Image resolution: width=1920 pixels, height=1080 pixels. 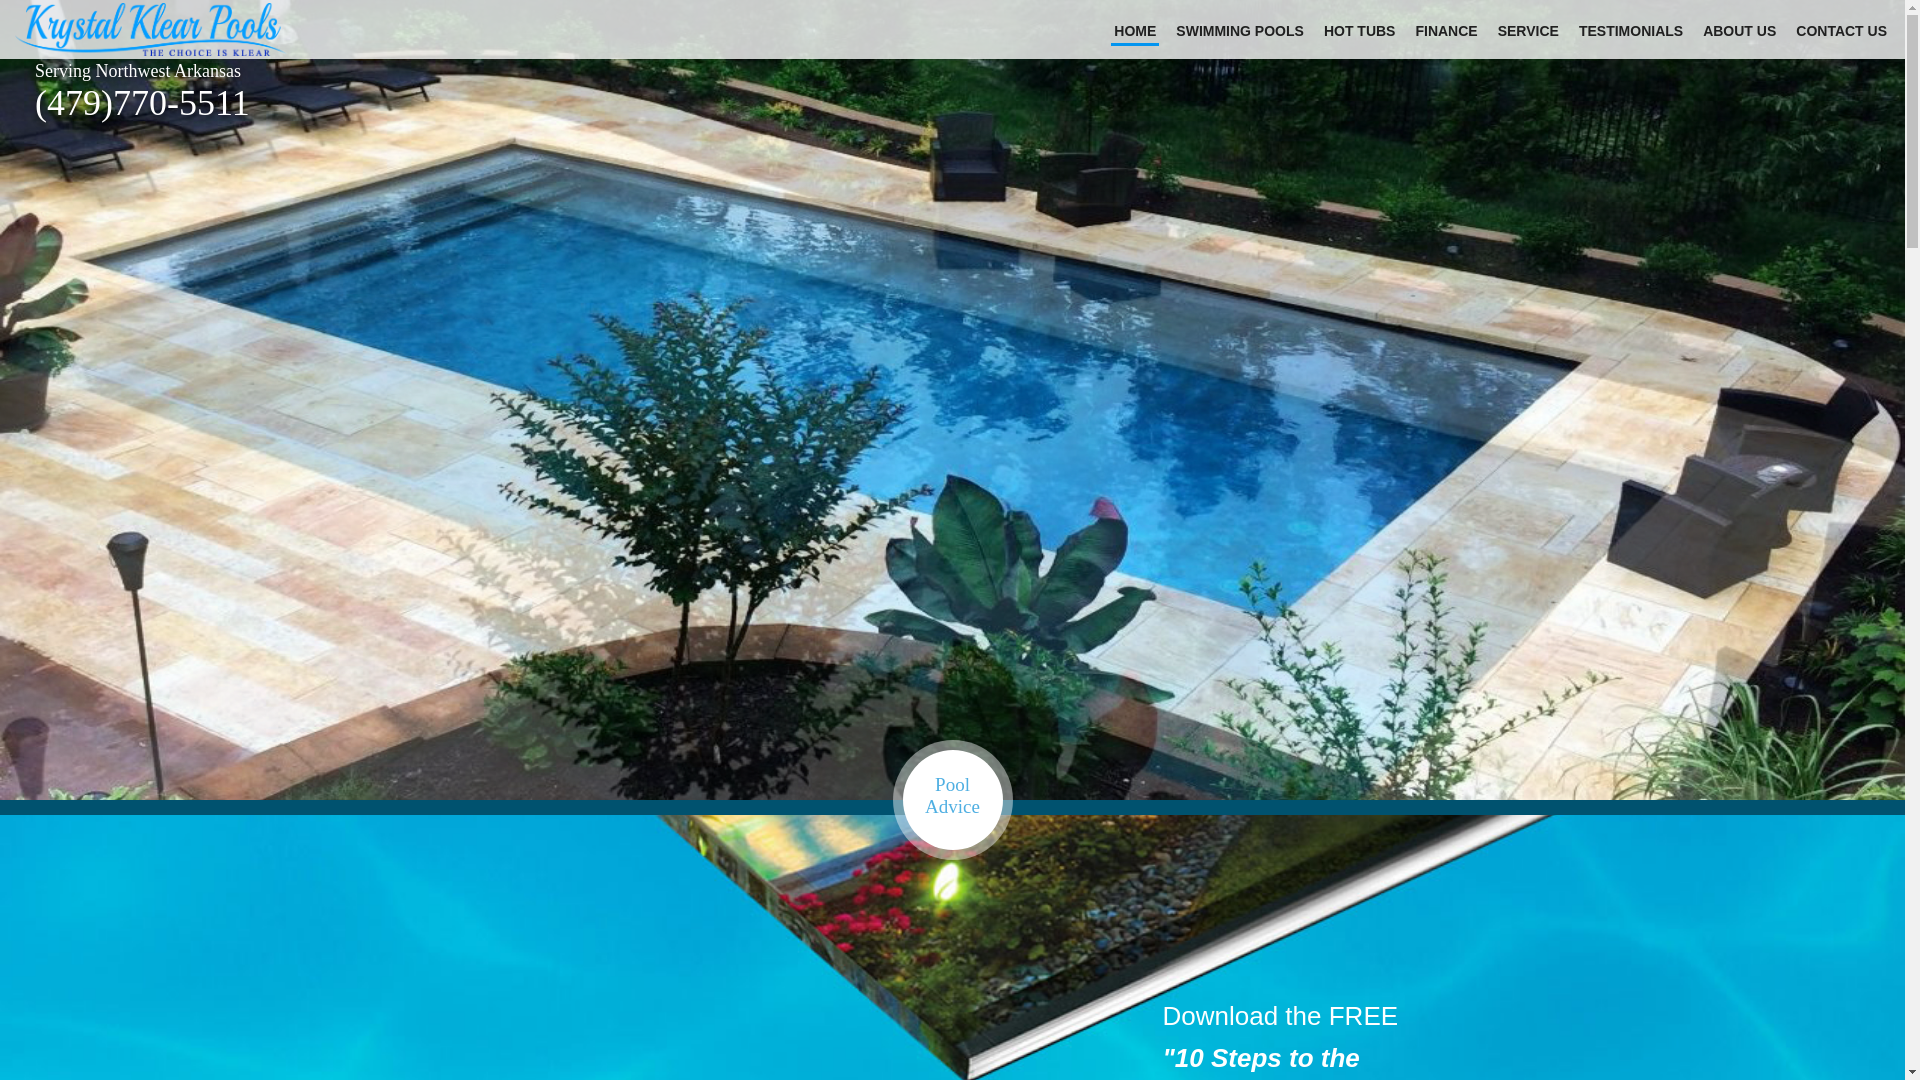 What do you see at coordinates (1135, 34) in the screenshot?
I see `HOME` at bounding box center [1135, 34].